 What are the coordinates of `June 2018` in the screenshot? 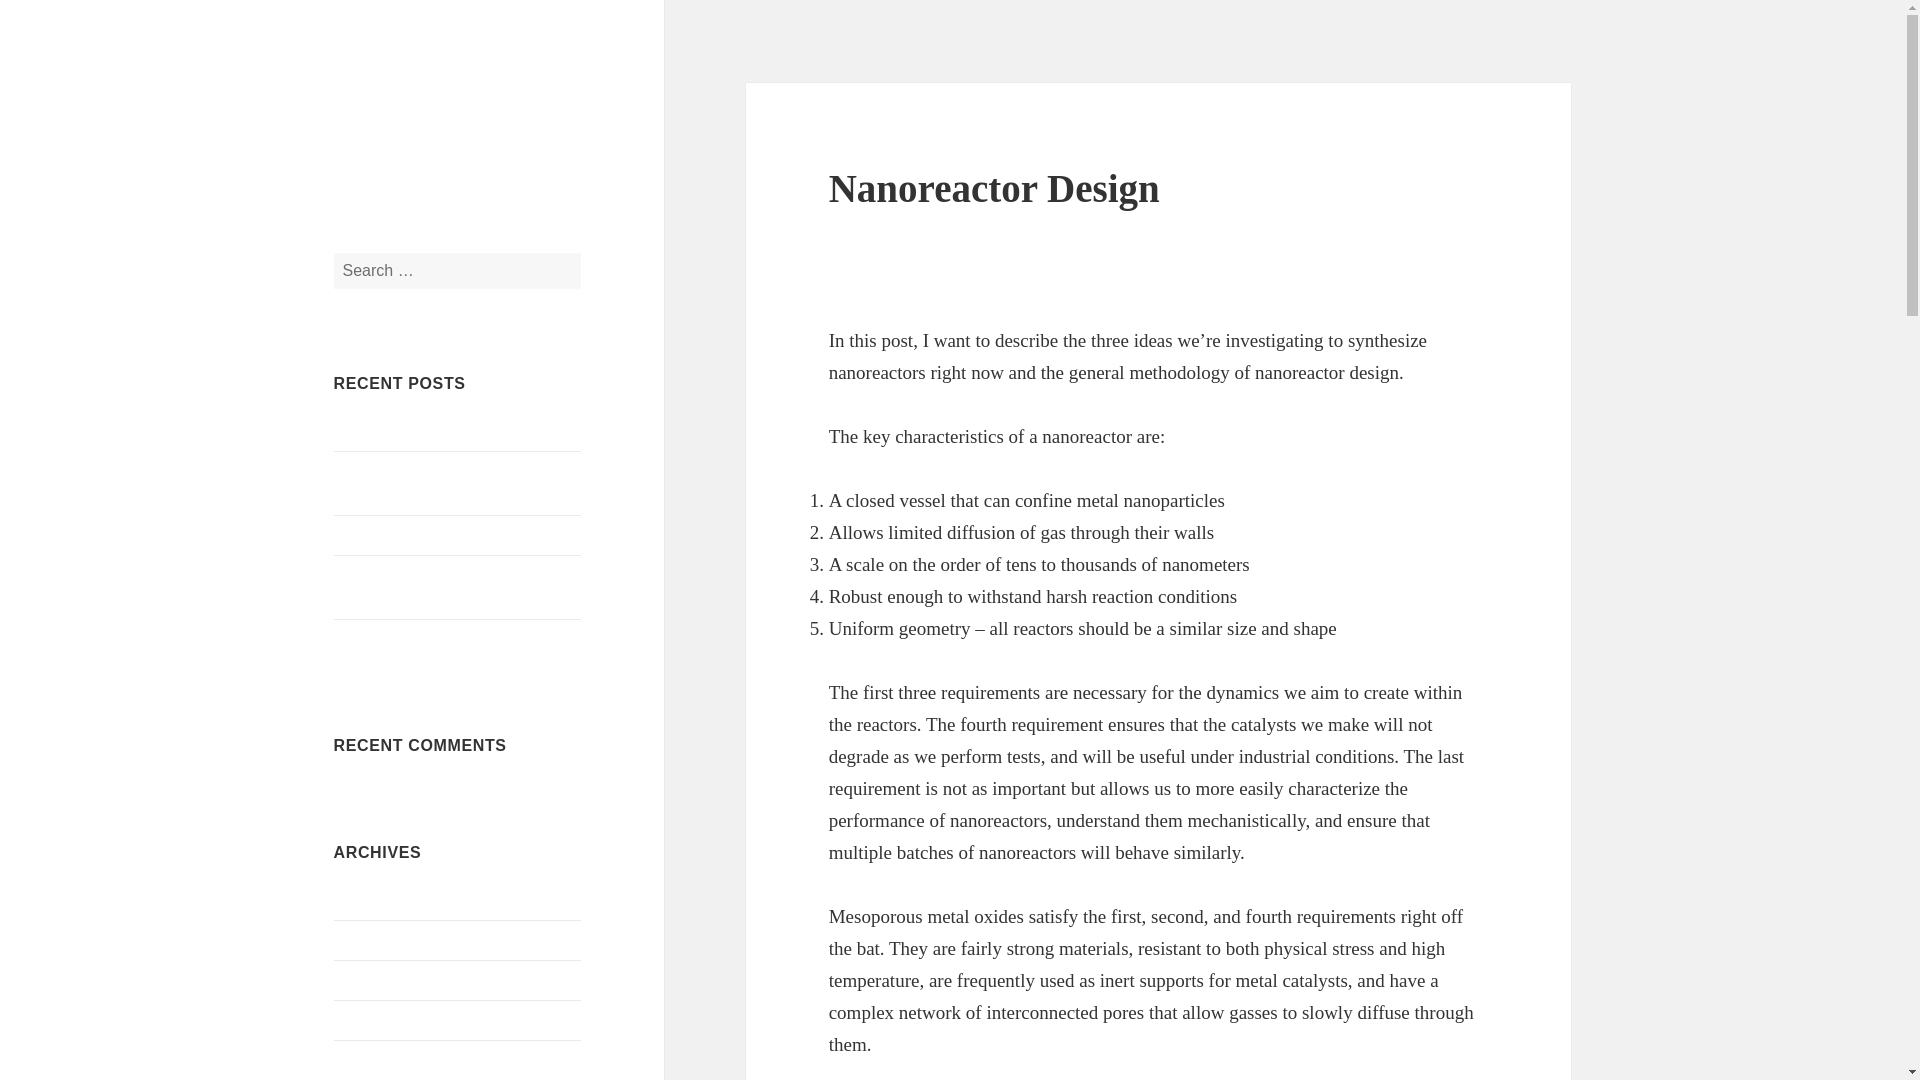 It's located at (366, 1020).